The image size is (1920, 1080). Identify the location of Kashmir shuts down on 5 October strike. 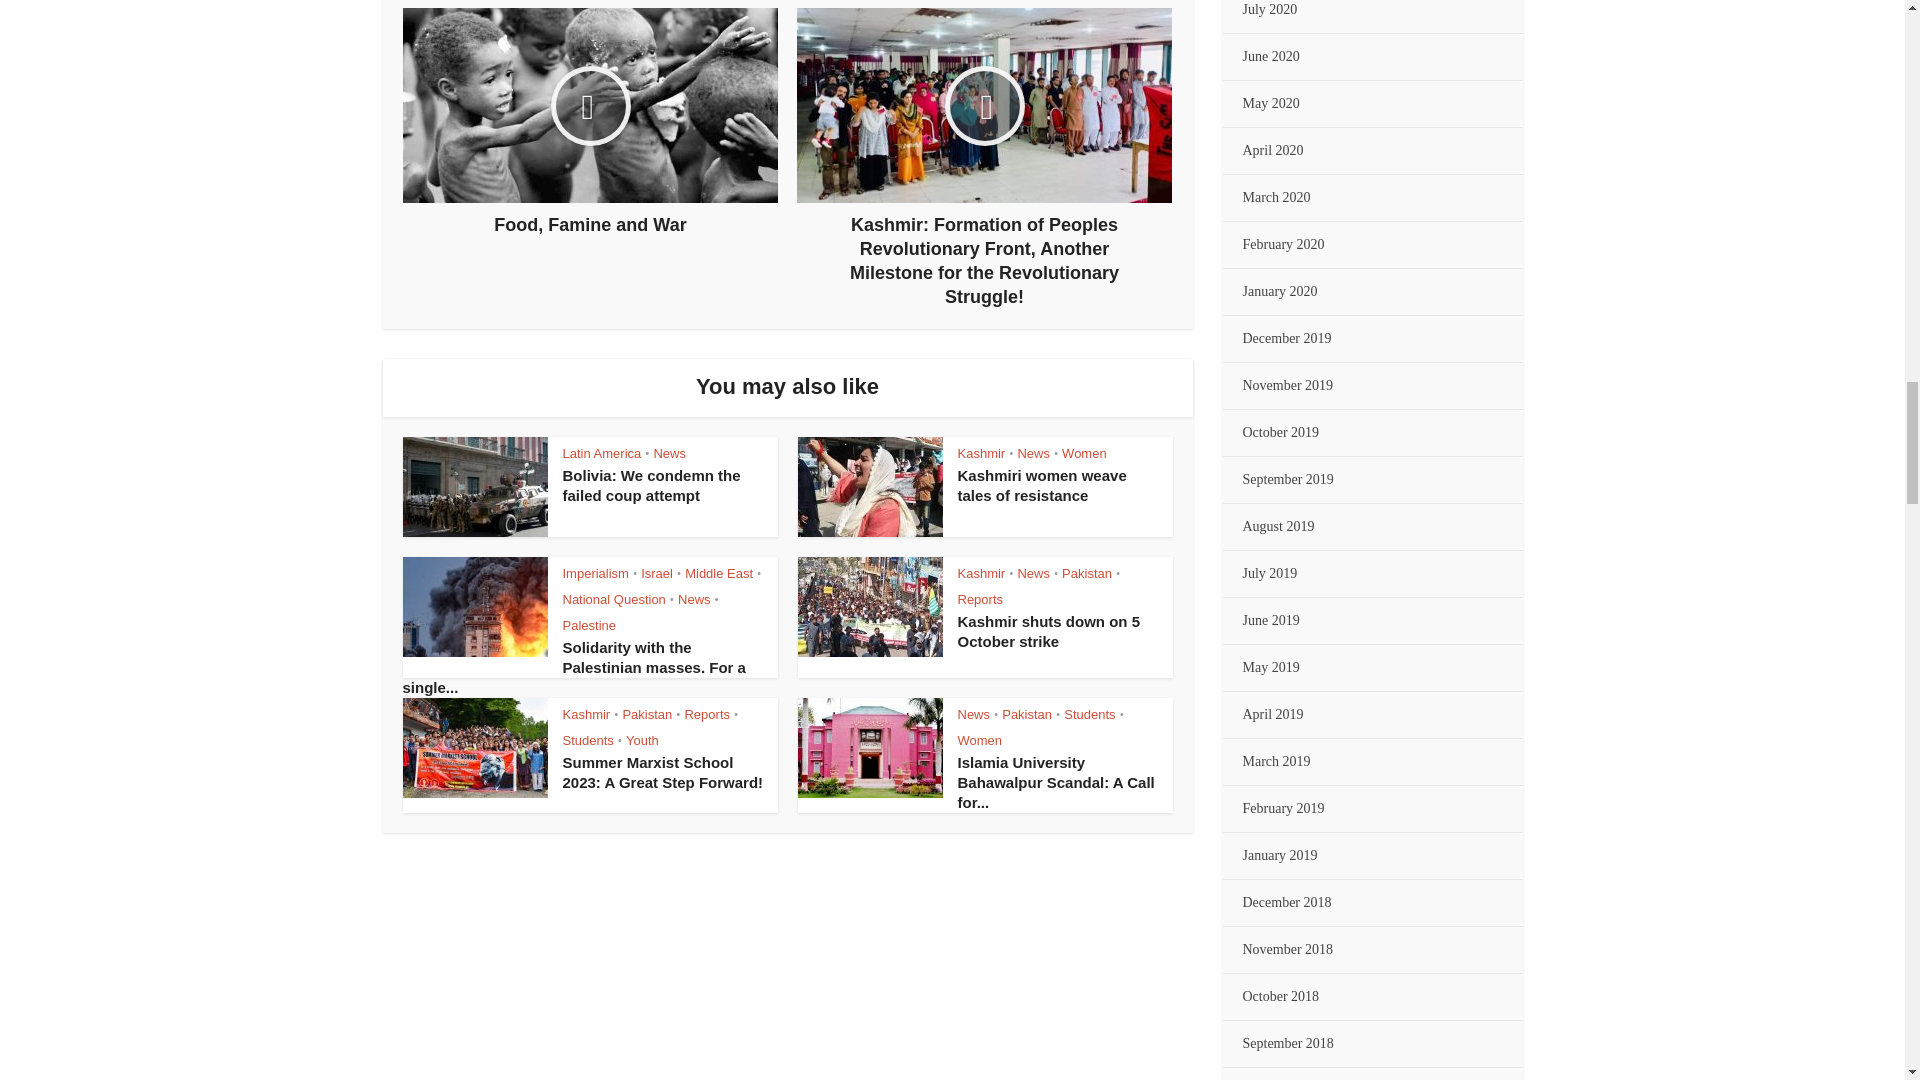
(1049, 632).